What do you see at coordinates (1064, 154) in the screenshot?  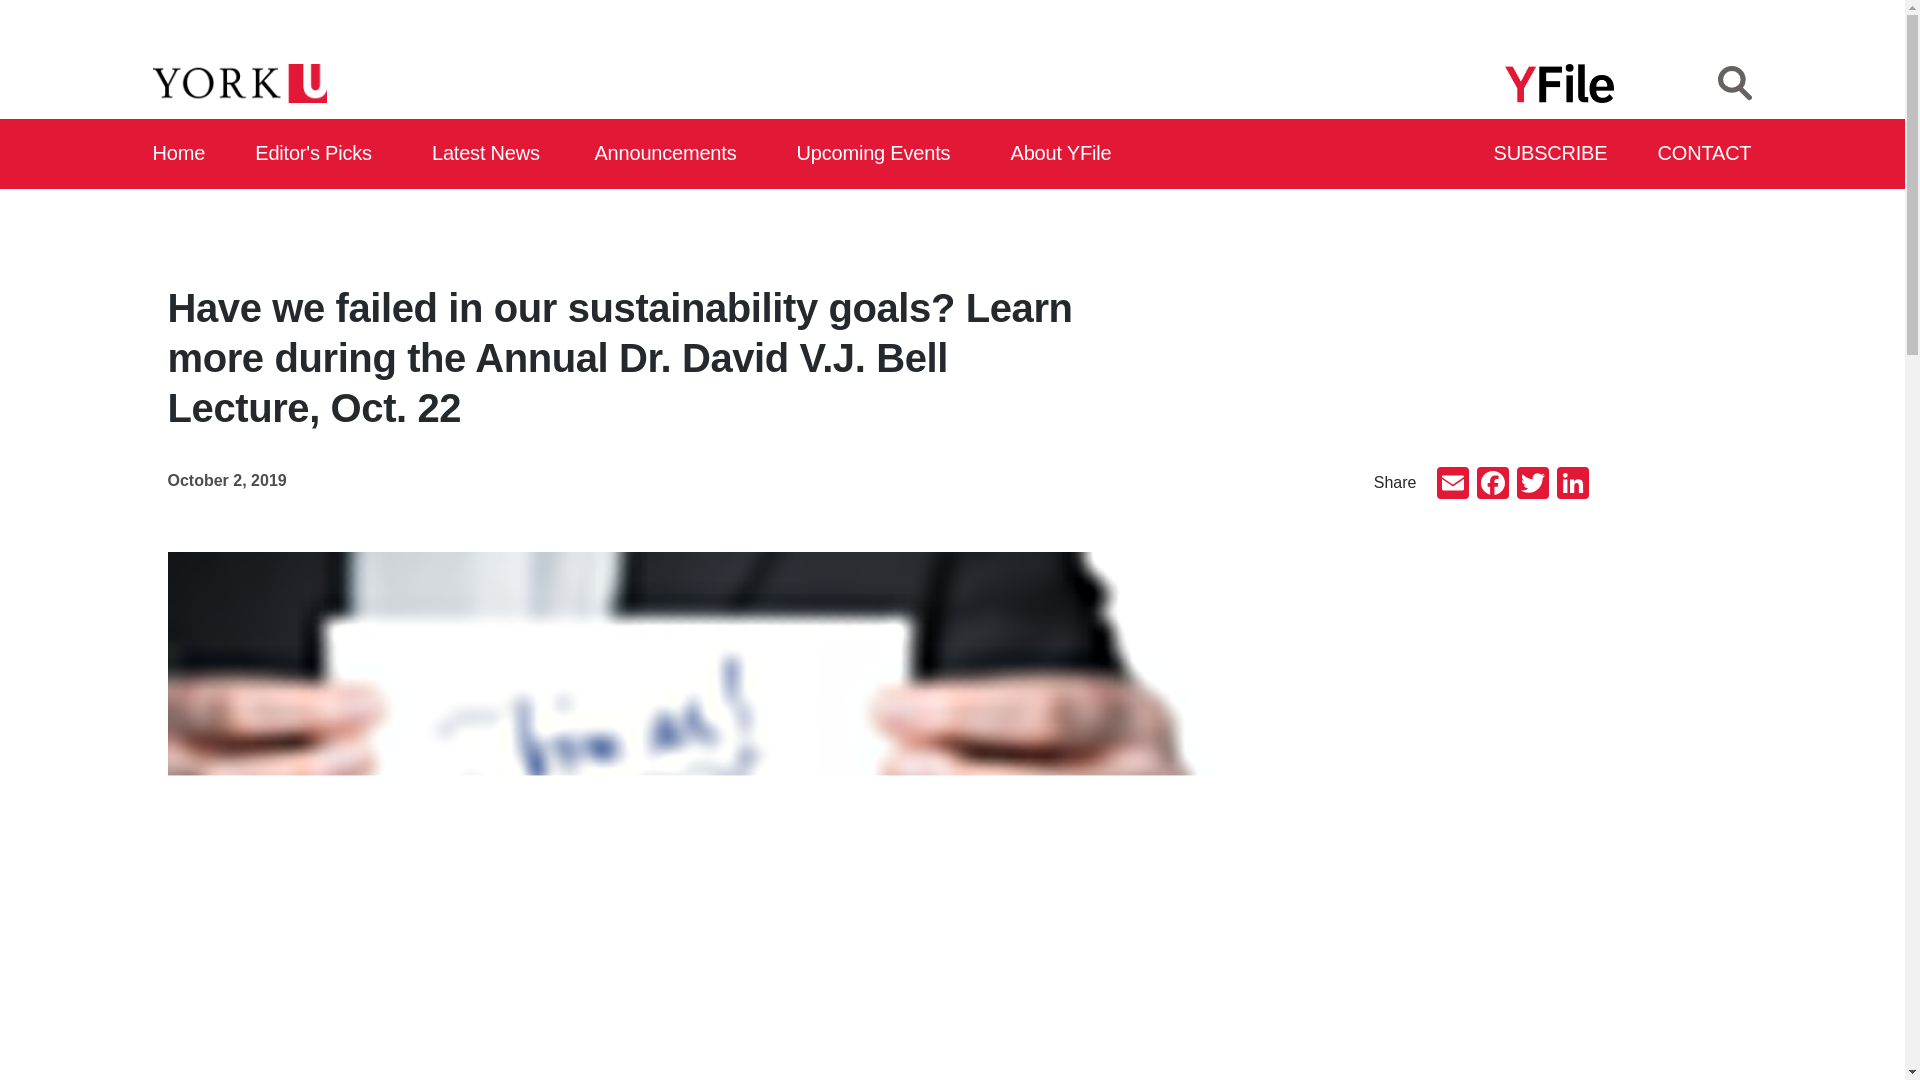 I see `About YFile` at bounding box center [1064, 154].